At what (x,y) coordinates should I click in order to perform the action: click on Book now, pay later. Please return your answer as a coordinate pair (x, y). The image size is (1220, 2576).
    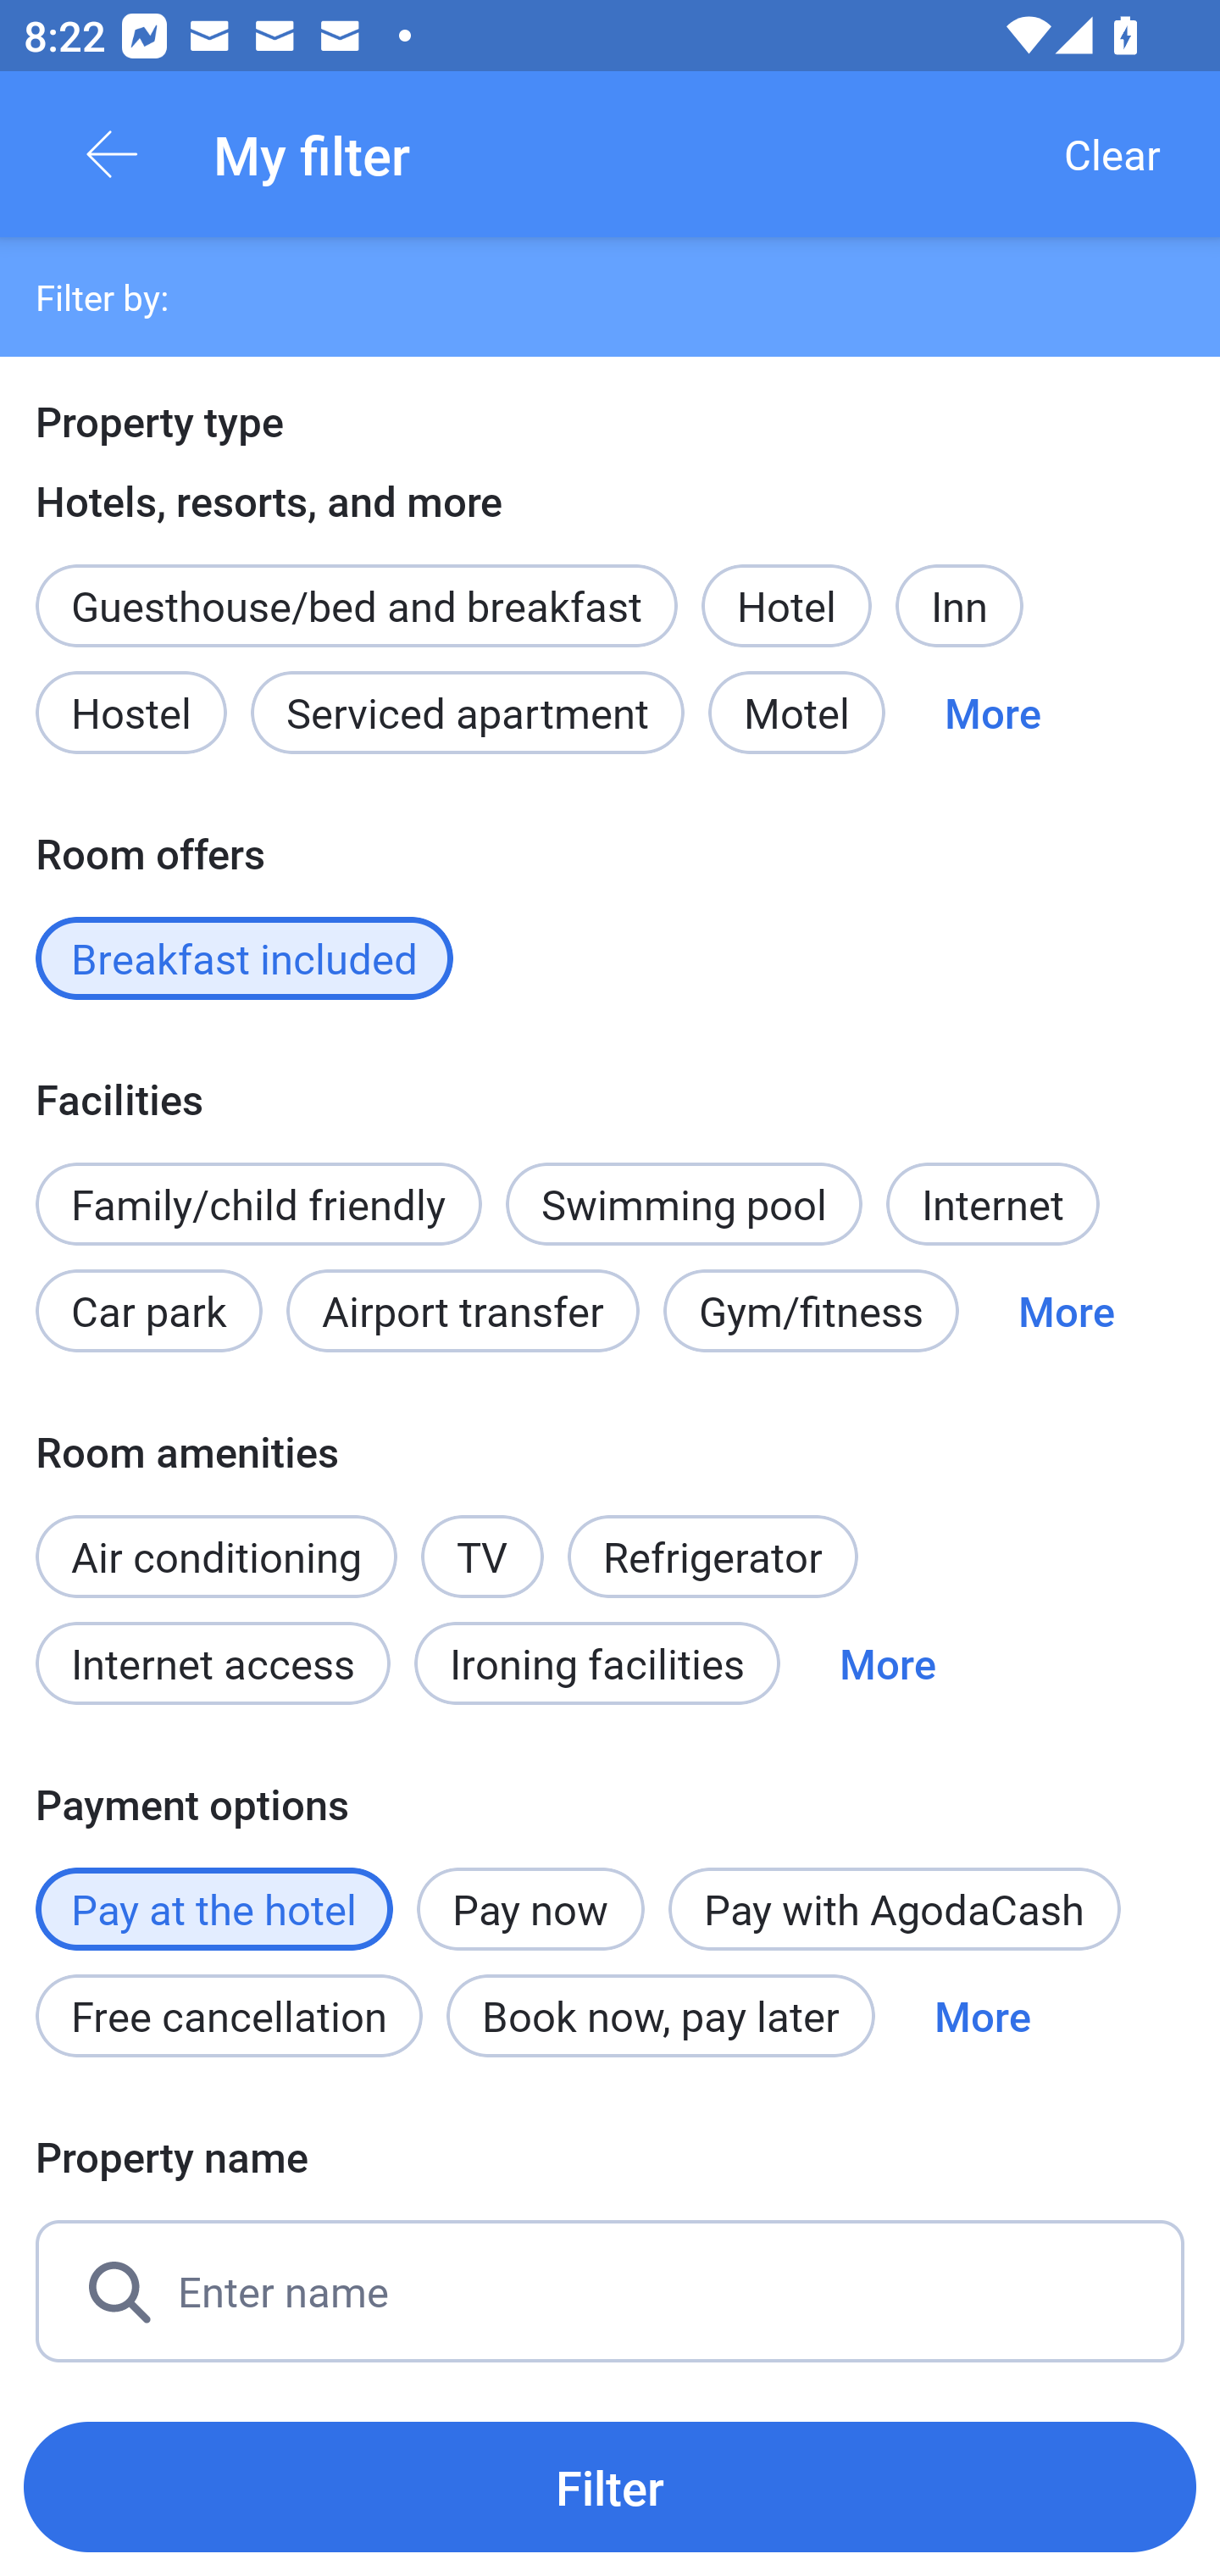
    Looking at the image, I should click on (661, 2015).